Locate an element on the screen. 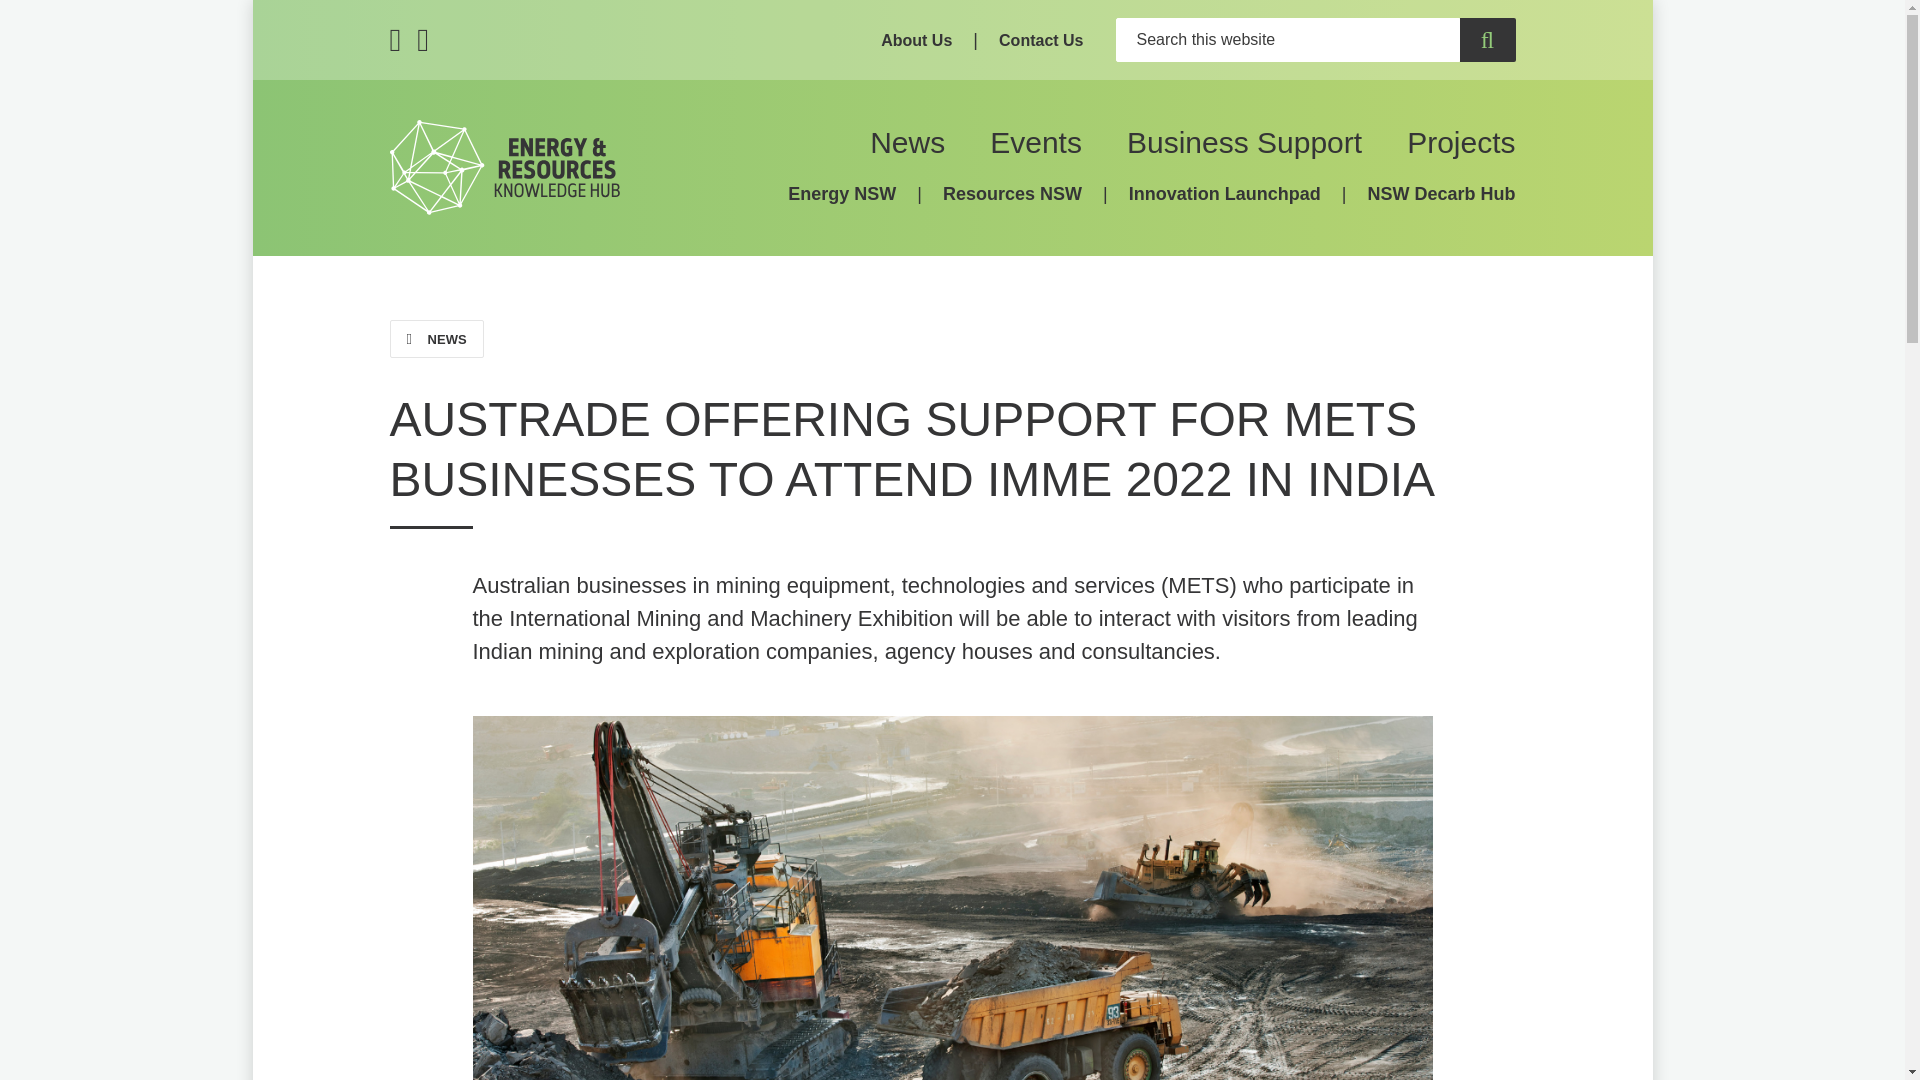  Business Support is located at coordinates (1244, 142).